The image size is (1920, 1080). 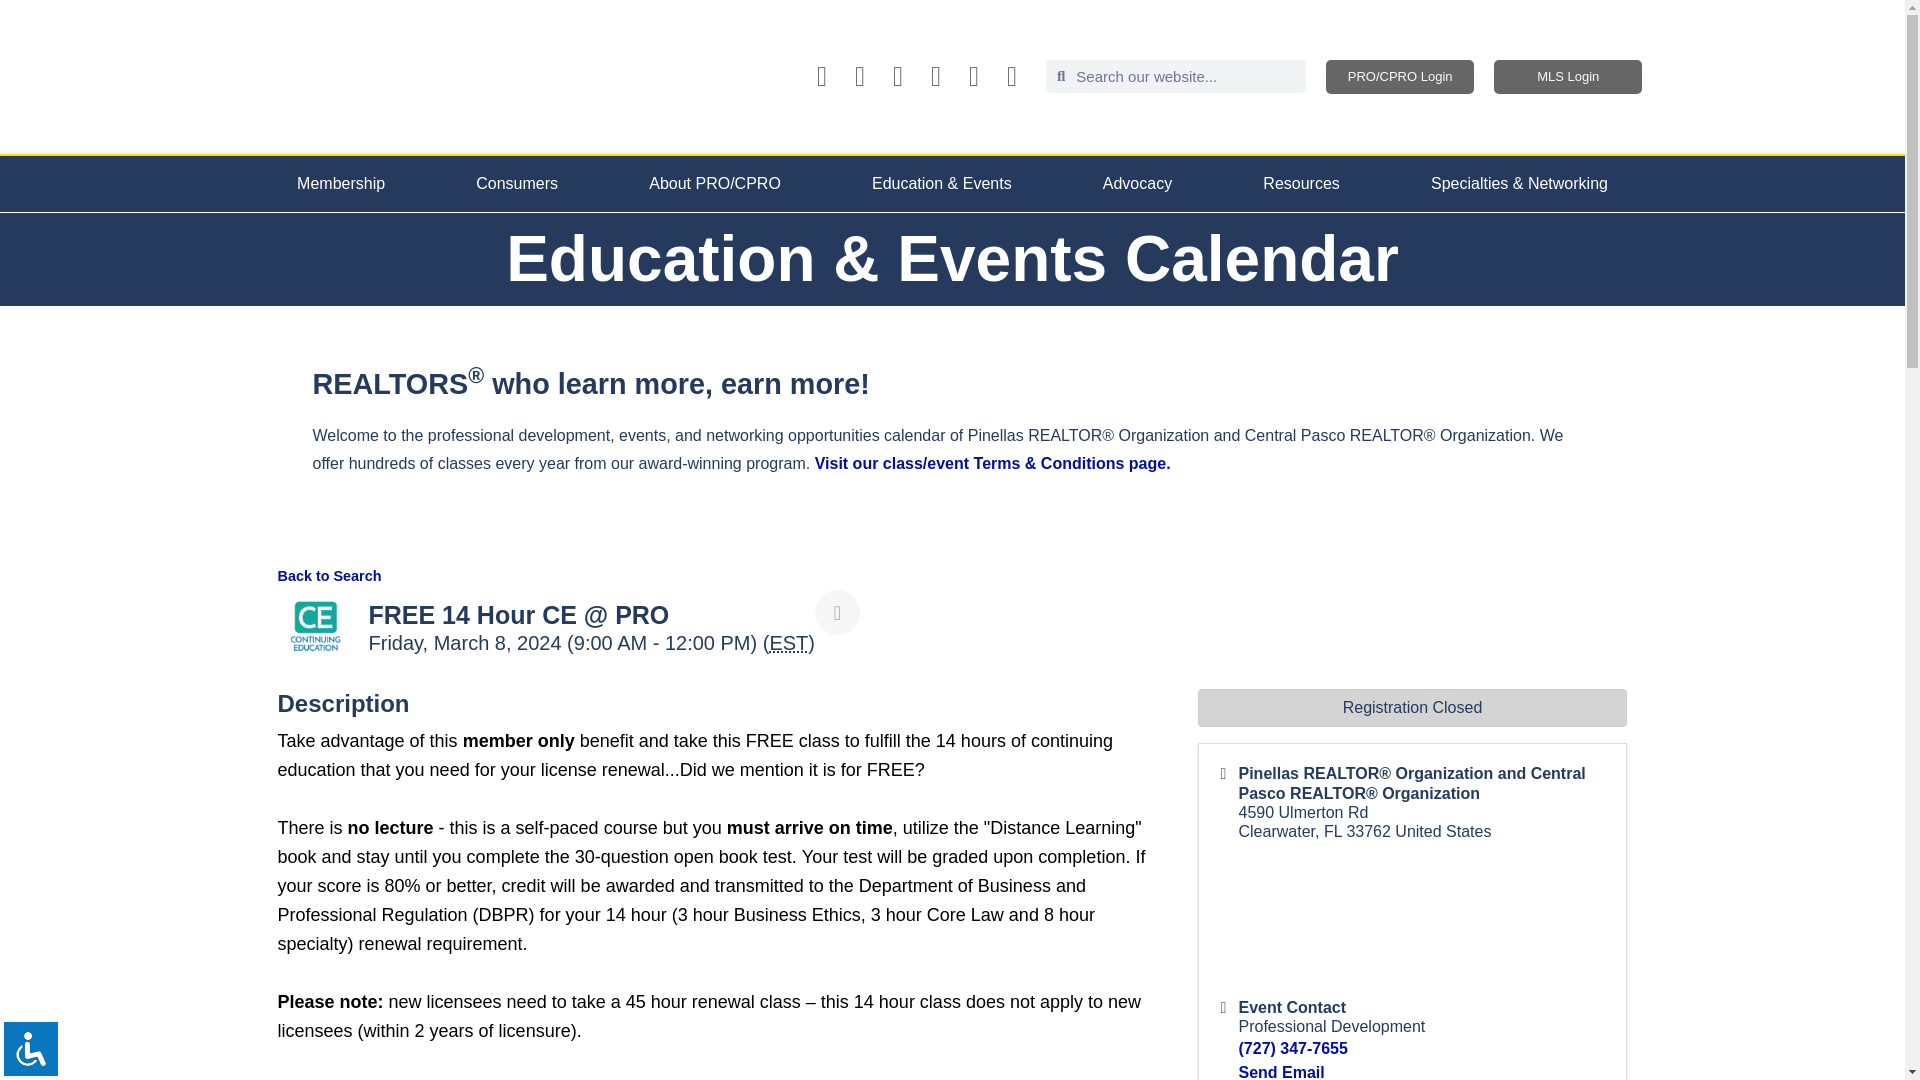 I want to click on PROCPRO on Facebook, so click(x=822, y=76).